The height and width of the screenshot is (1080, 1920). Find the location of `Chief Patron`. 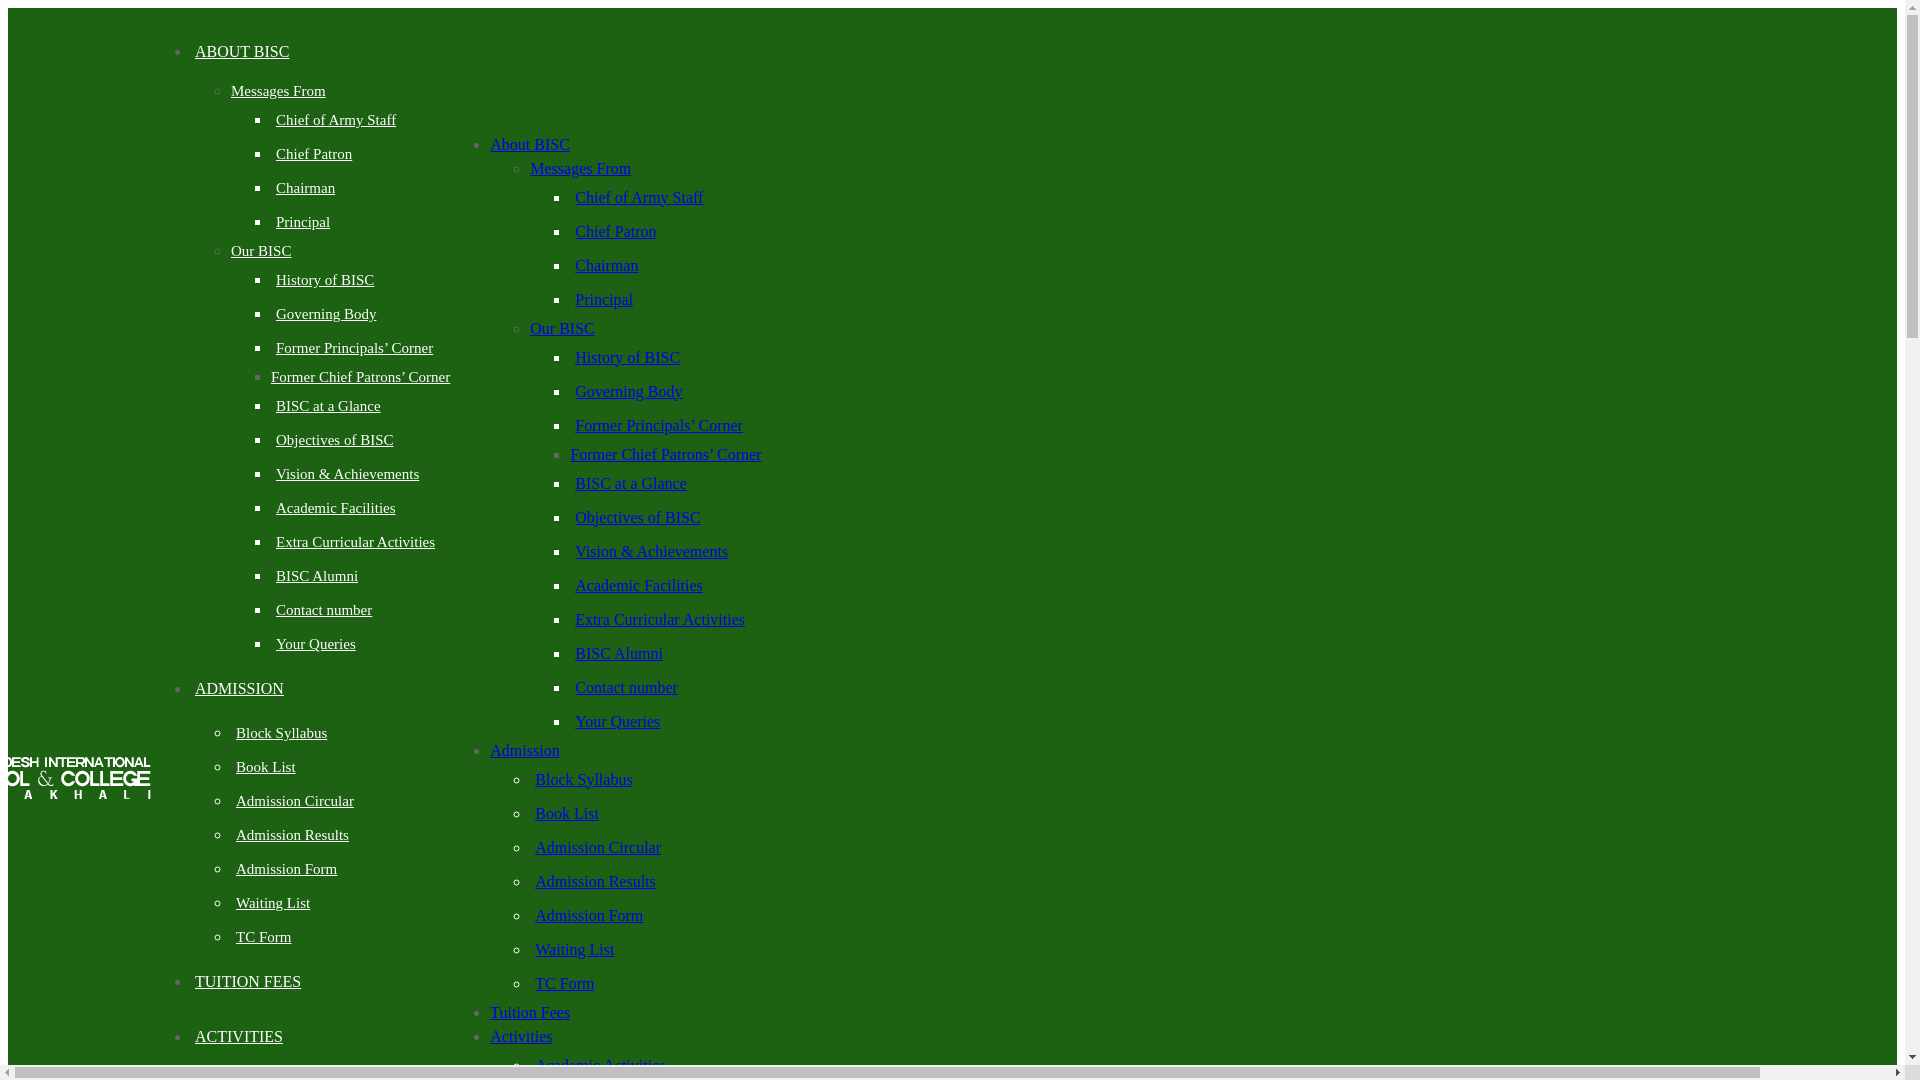

Chief Patron is located at coordinates (616, 230).